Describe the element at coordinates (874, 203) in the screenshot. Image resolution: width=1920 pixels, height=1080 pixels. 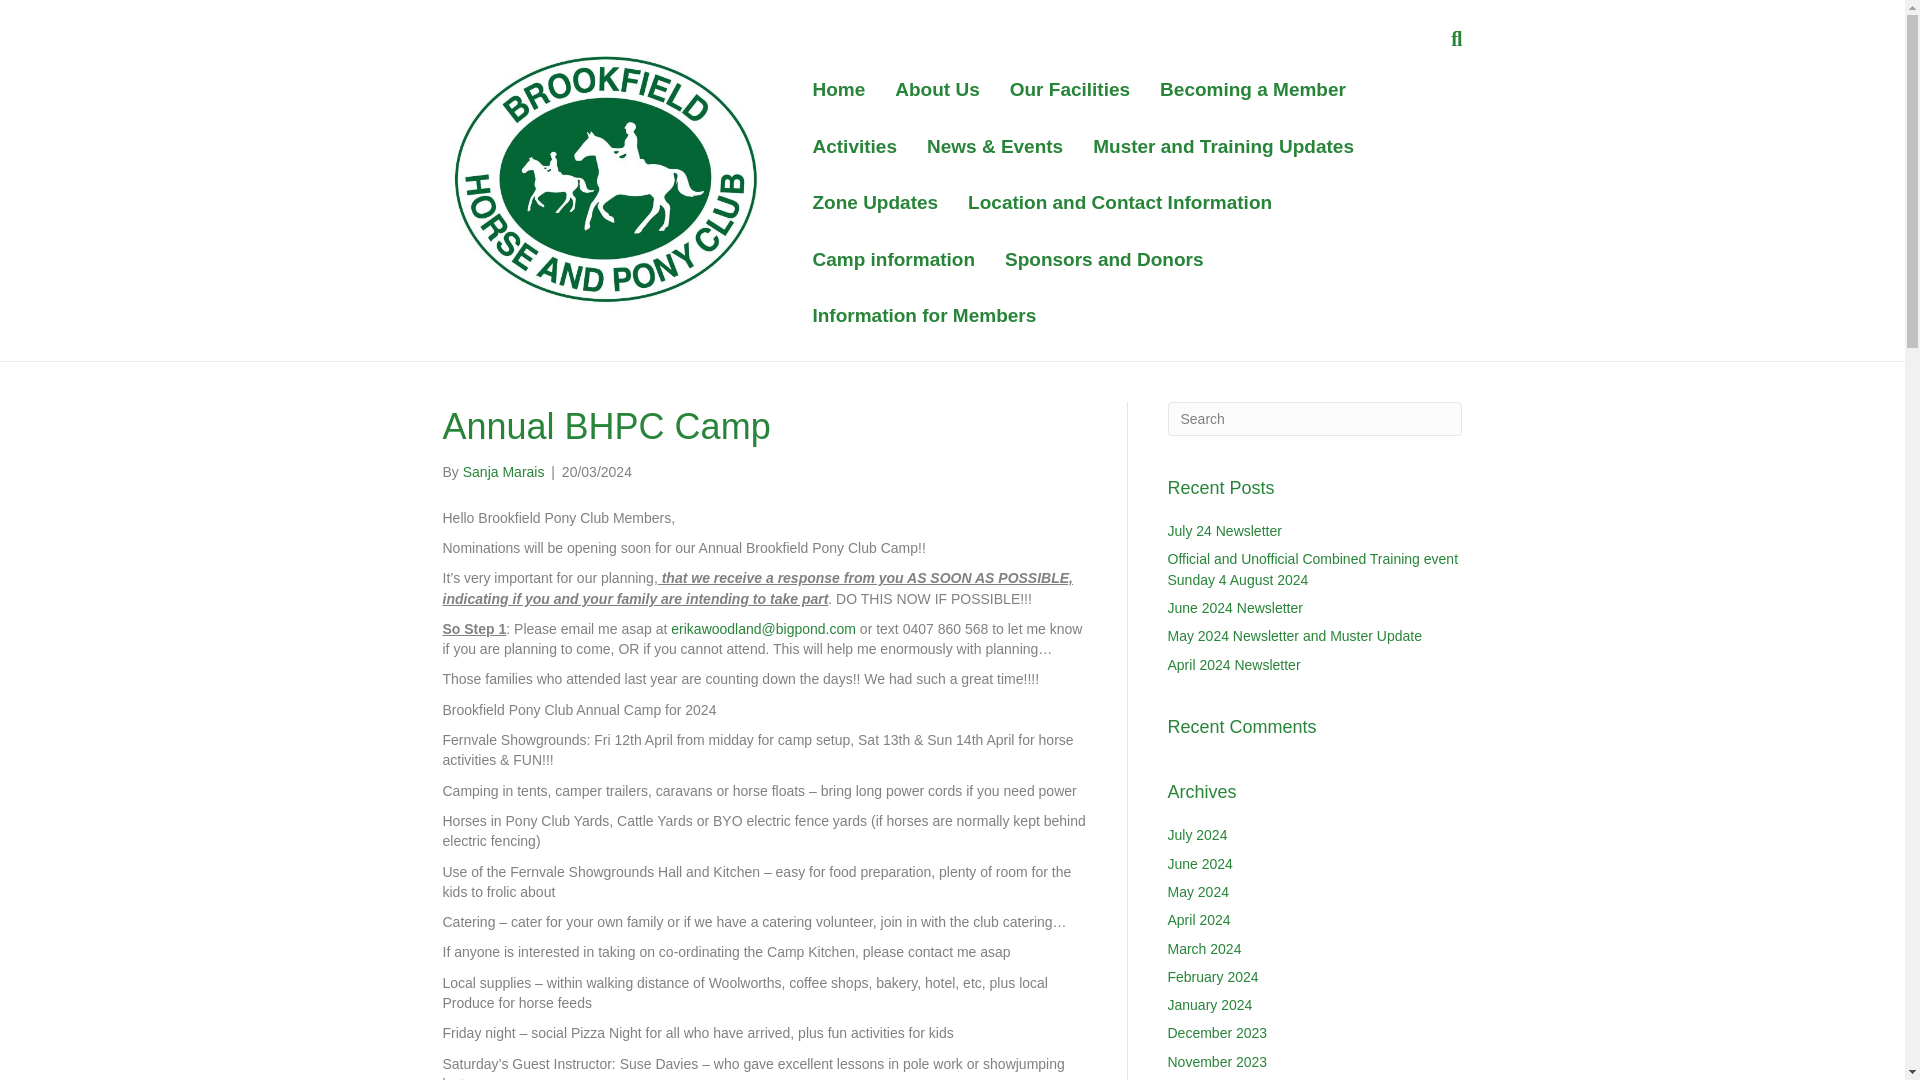
I see `Zone Updates` at that location.